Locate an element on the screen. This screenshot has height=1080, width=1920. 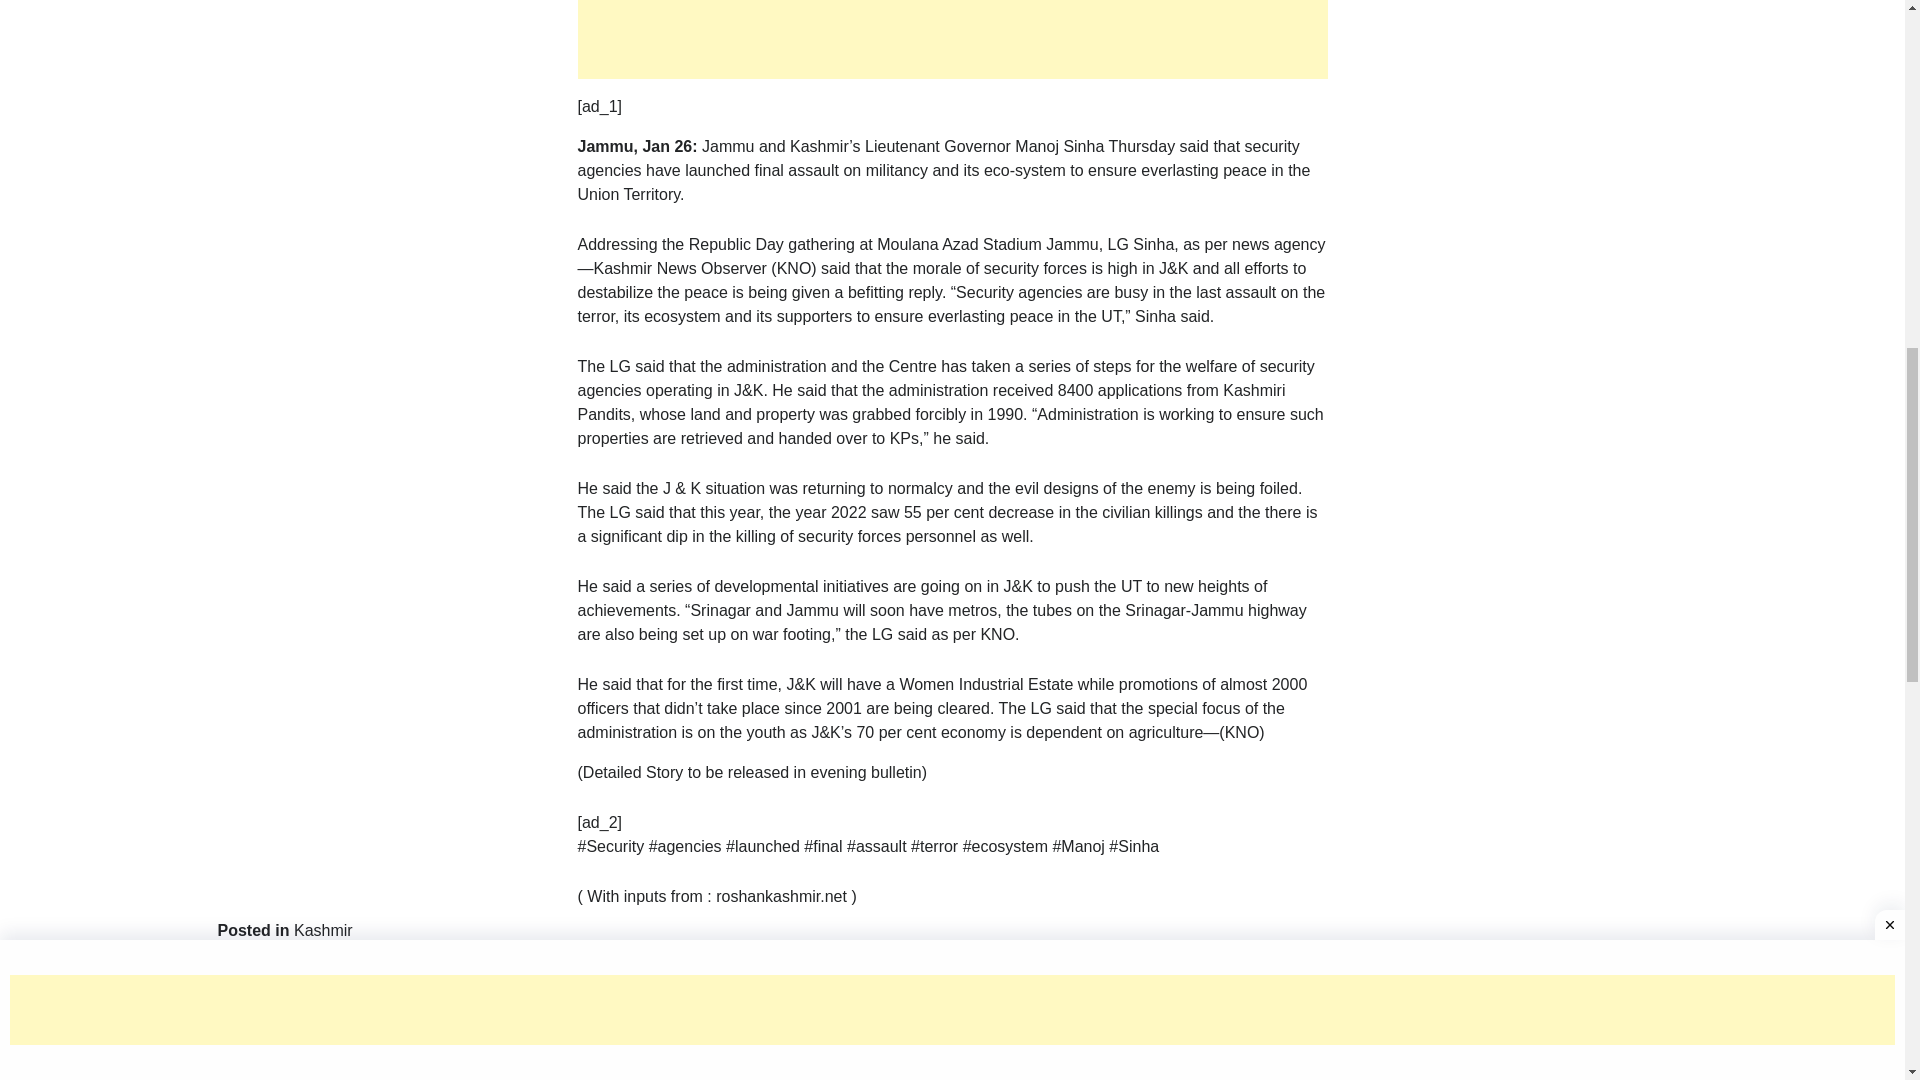
Launched is located at coordinates (710, 960).